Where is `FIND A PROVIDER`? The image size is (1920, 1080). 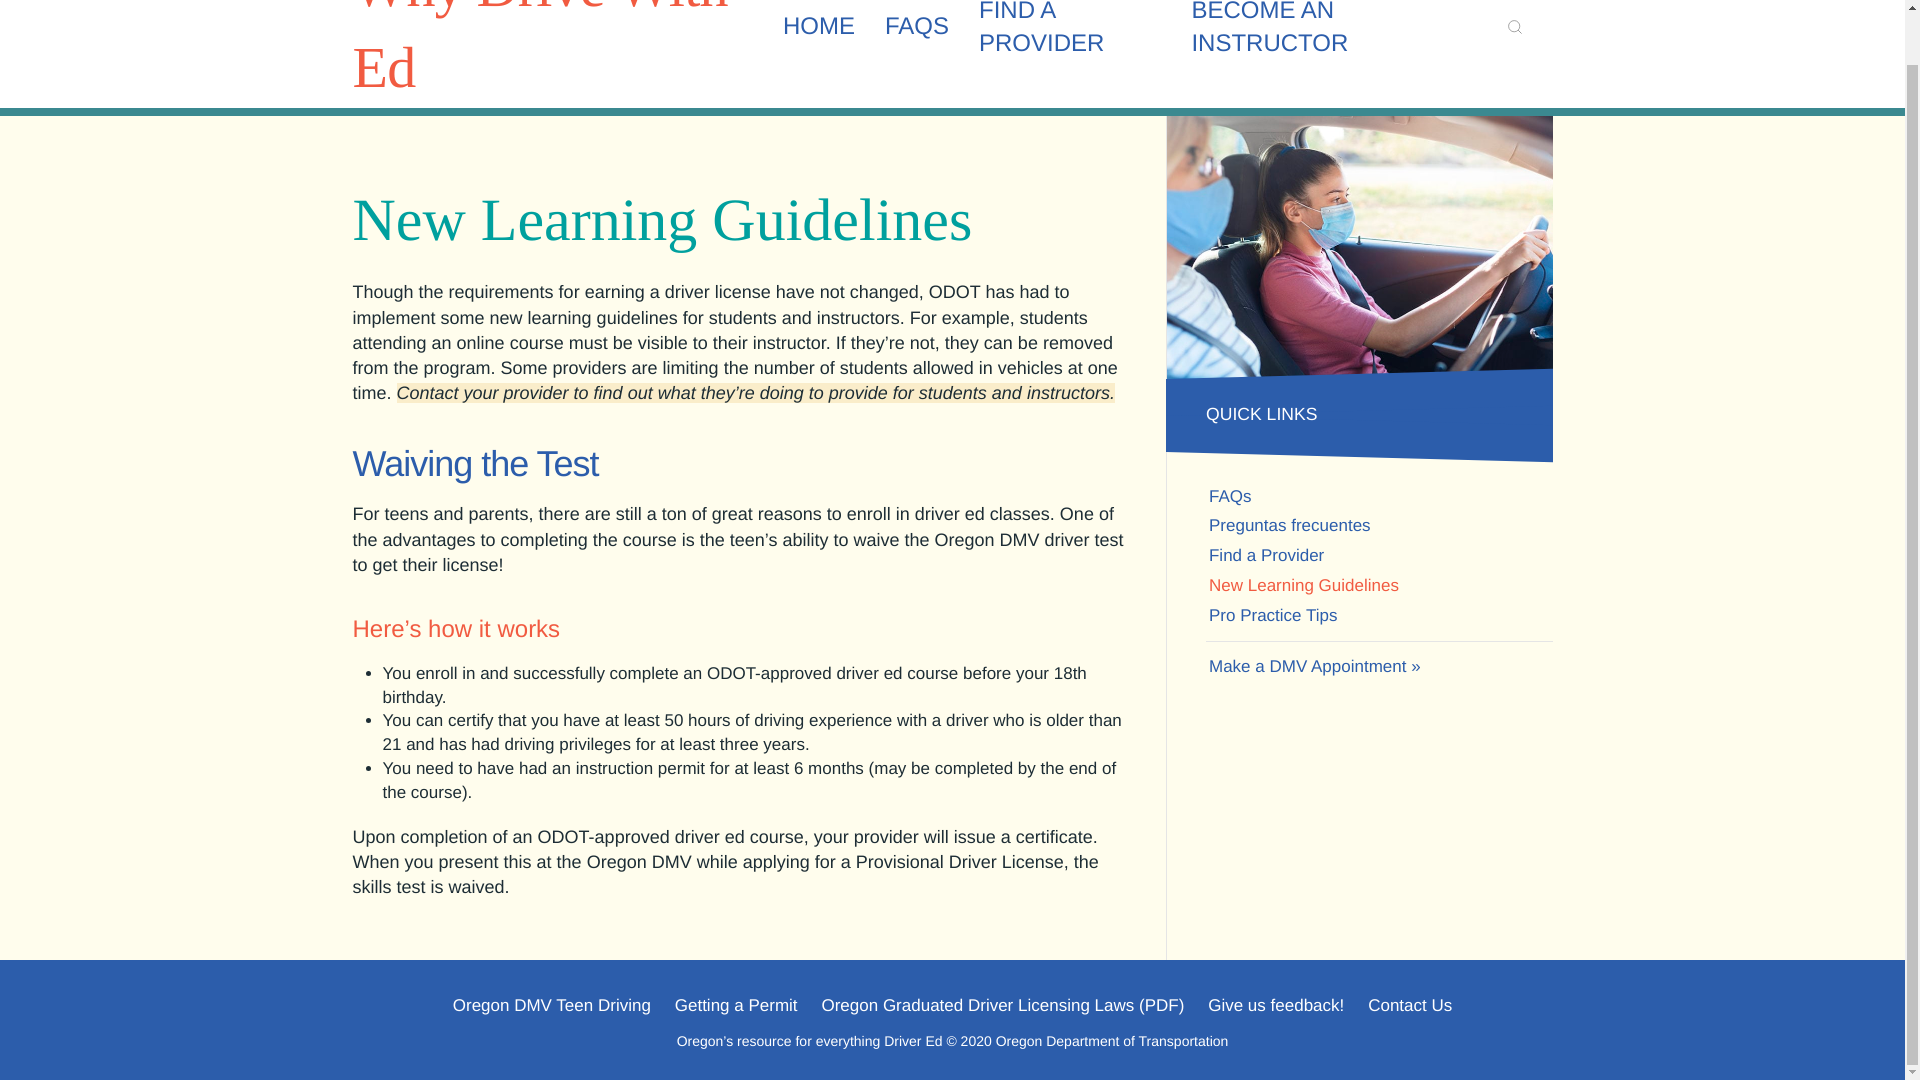
FIND A PROVIDER is located at coordinates (1069, 33).